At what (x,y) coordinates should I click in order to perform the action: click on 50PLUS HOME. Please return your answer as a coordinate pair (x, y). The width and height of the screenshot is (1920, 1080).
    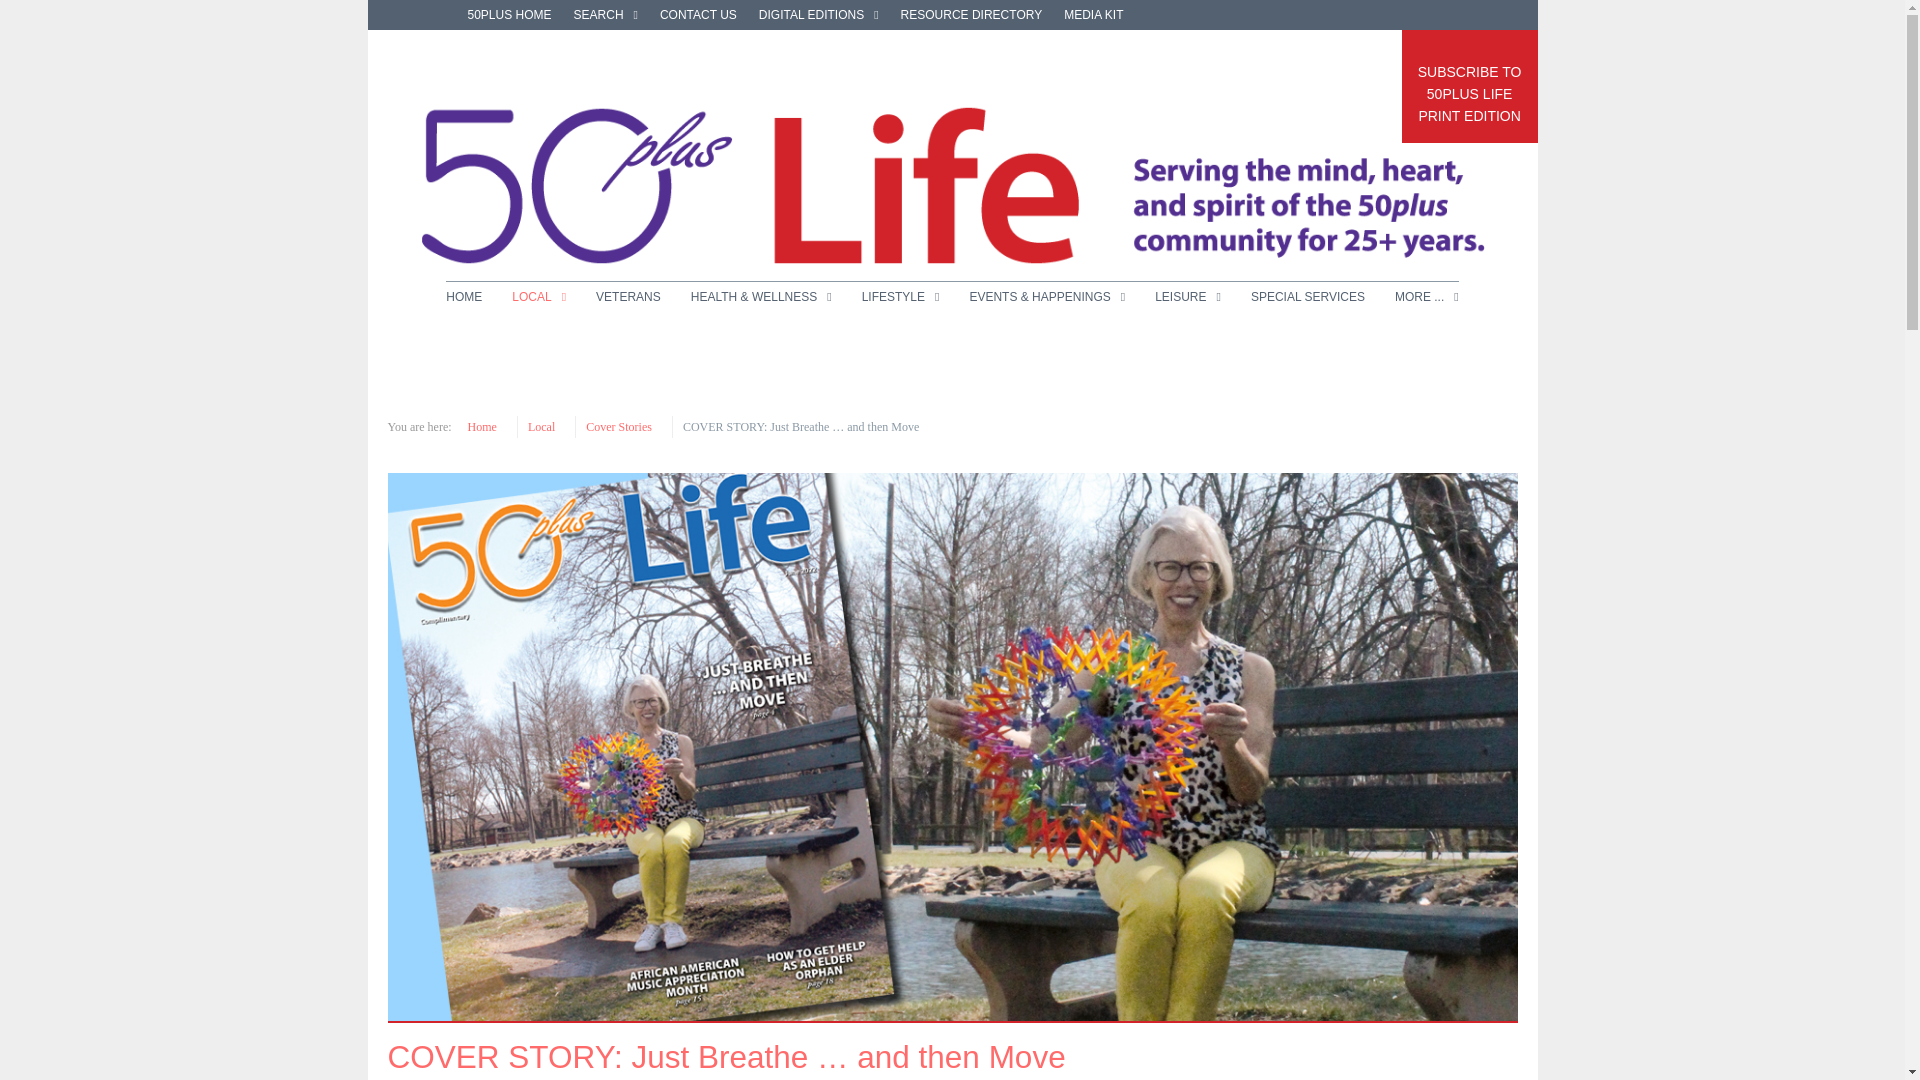
    Looking at the image, I should click on (606, 15).